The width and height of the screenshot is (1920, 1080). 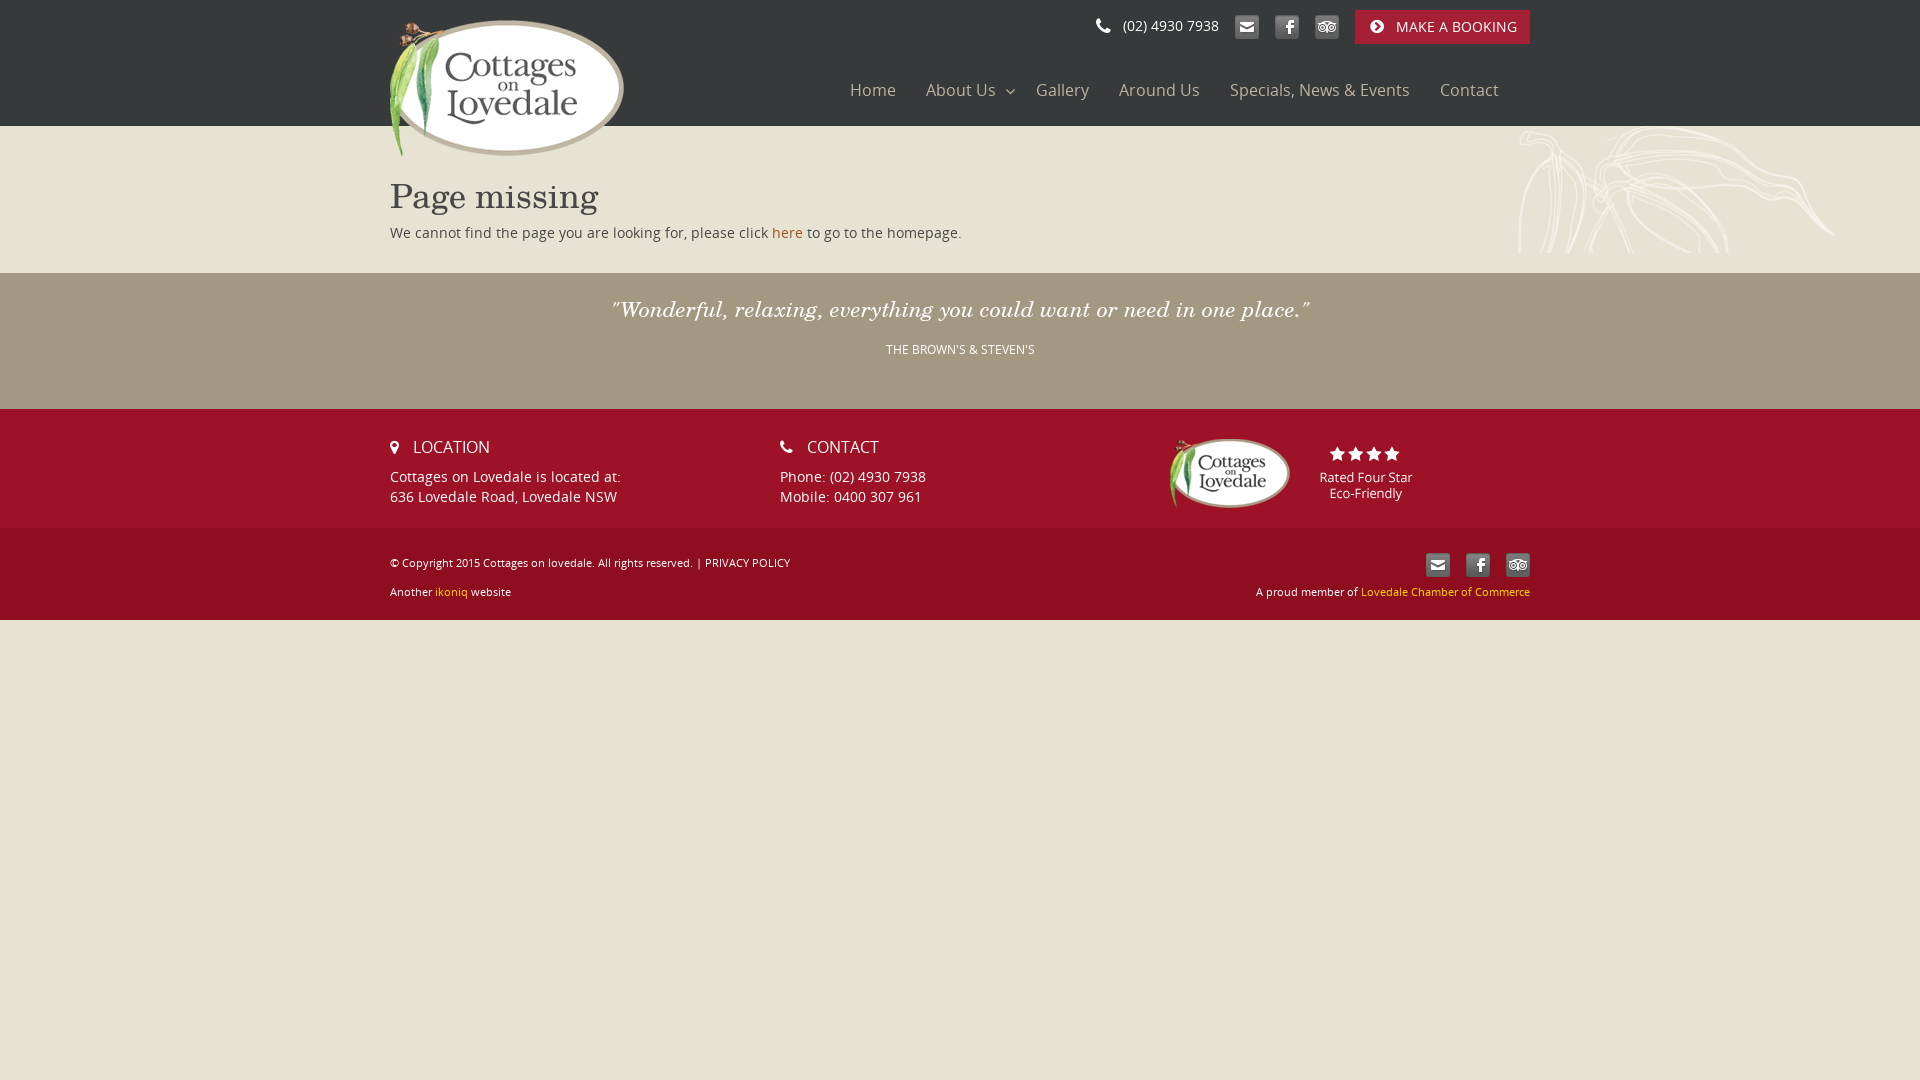 I want to click on facebook, so click(x=1478, y=565).